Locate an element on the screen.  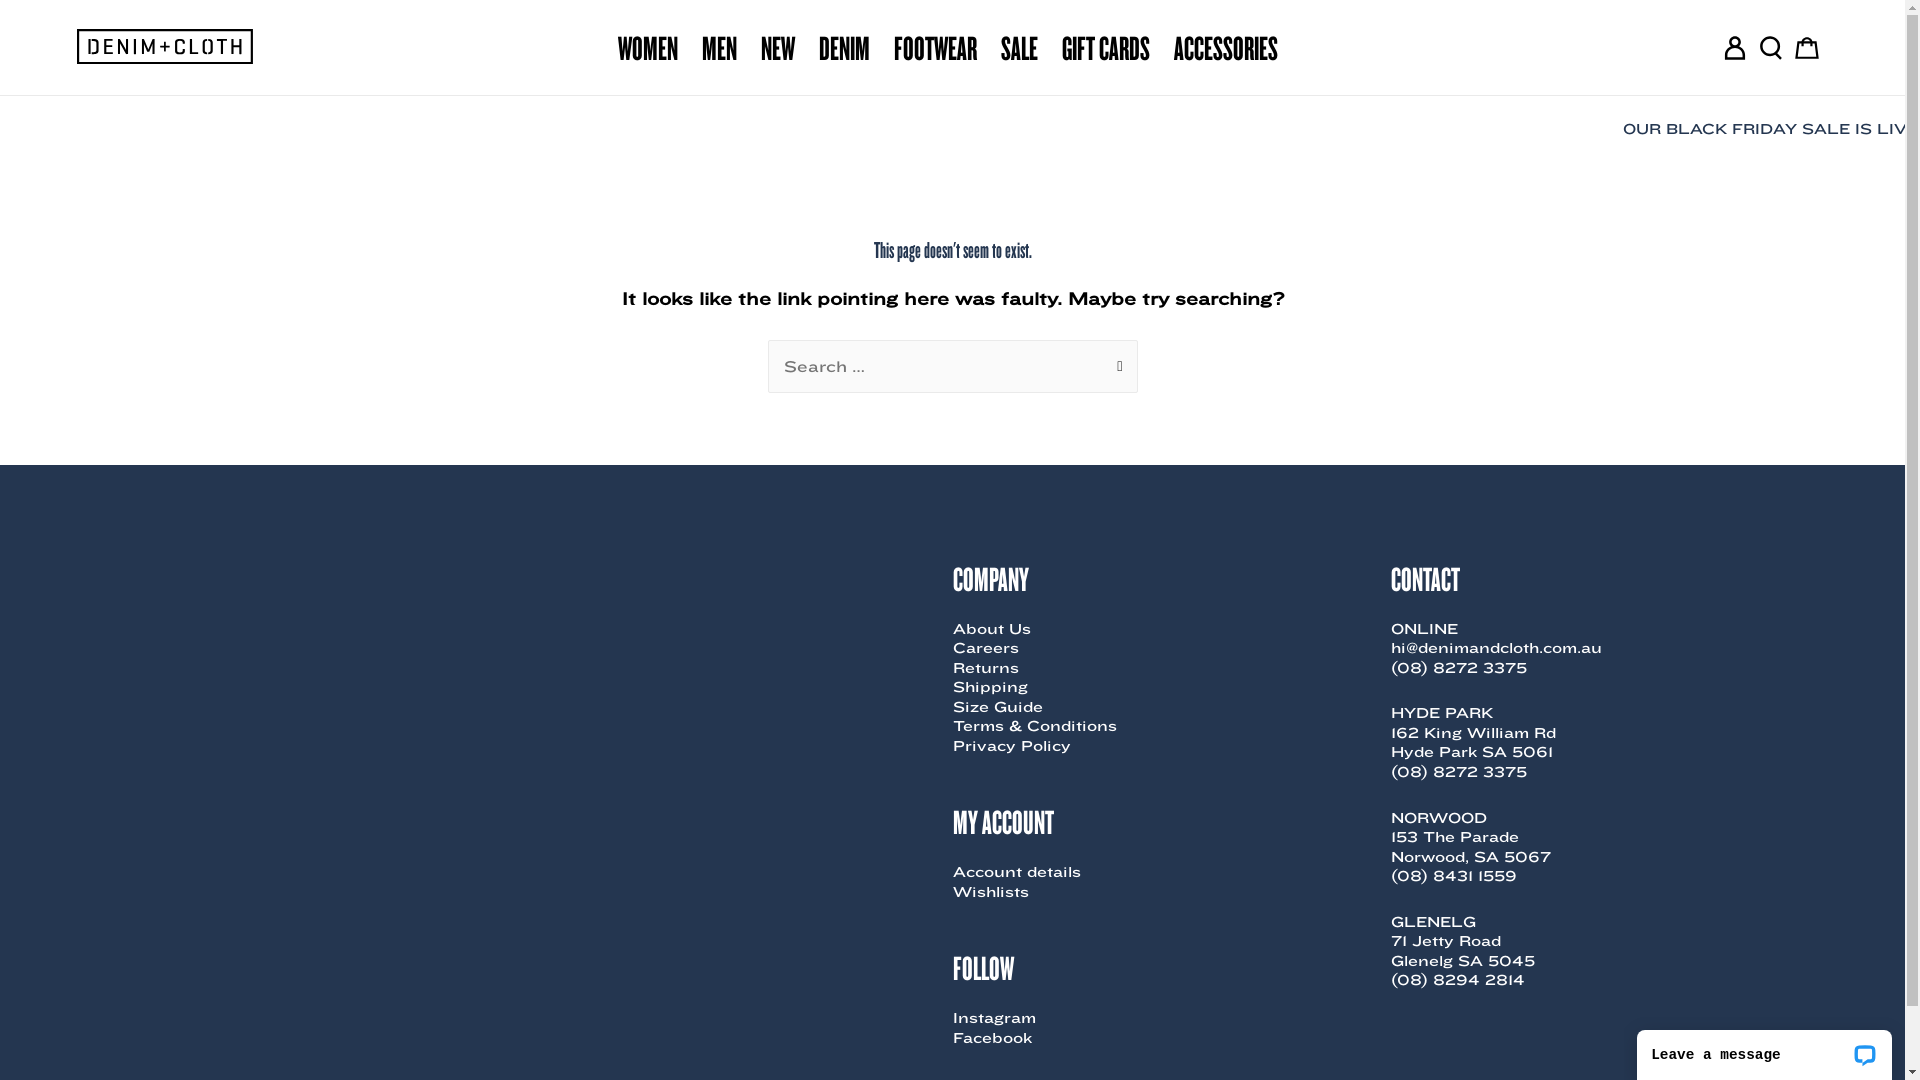
About Us is located at coordinates (991, 629).